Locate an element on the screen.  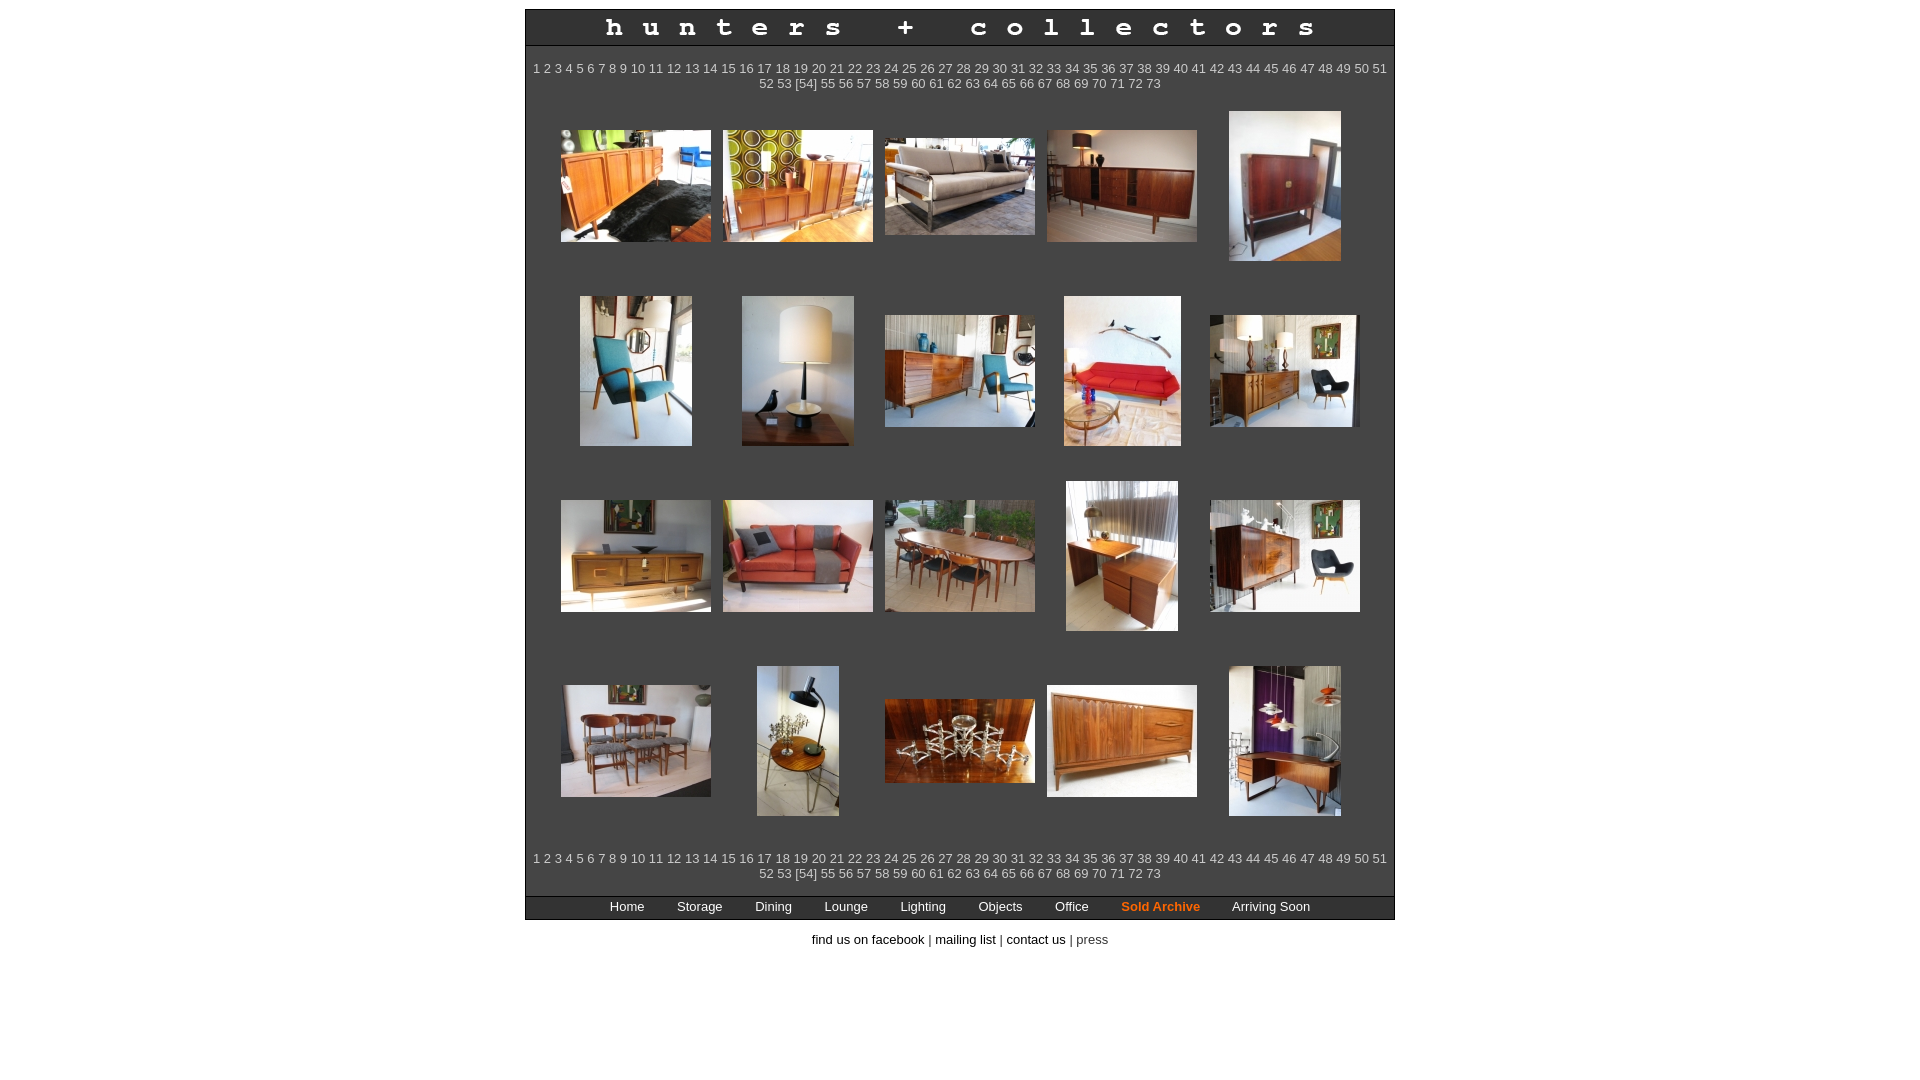
29 is located at coordinates (980, 68).